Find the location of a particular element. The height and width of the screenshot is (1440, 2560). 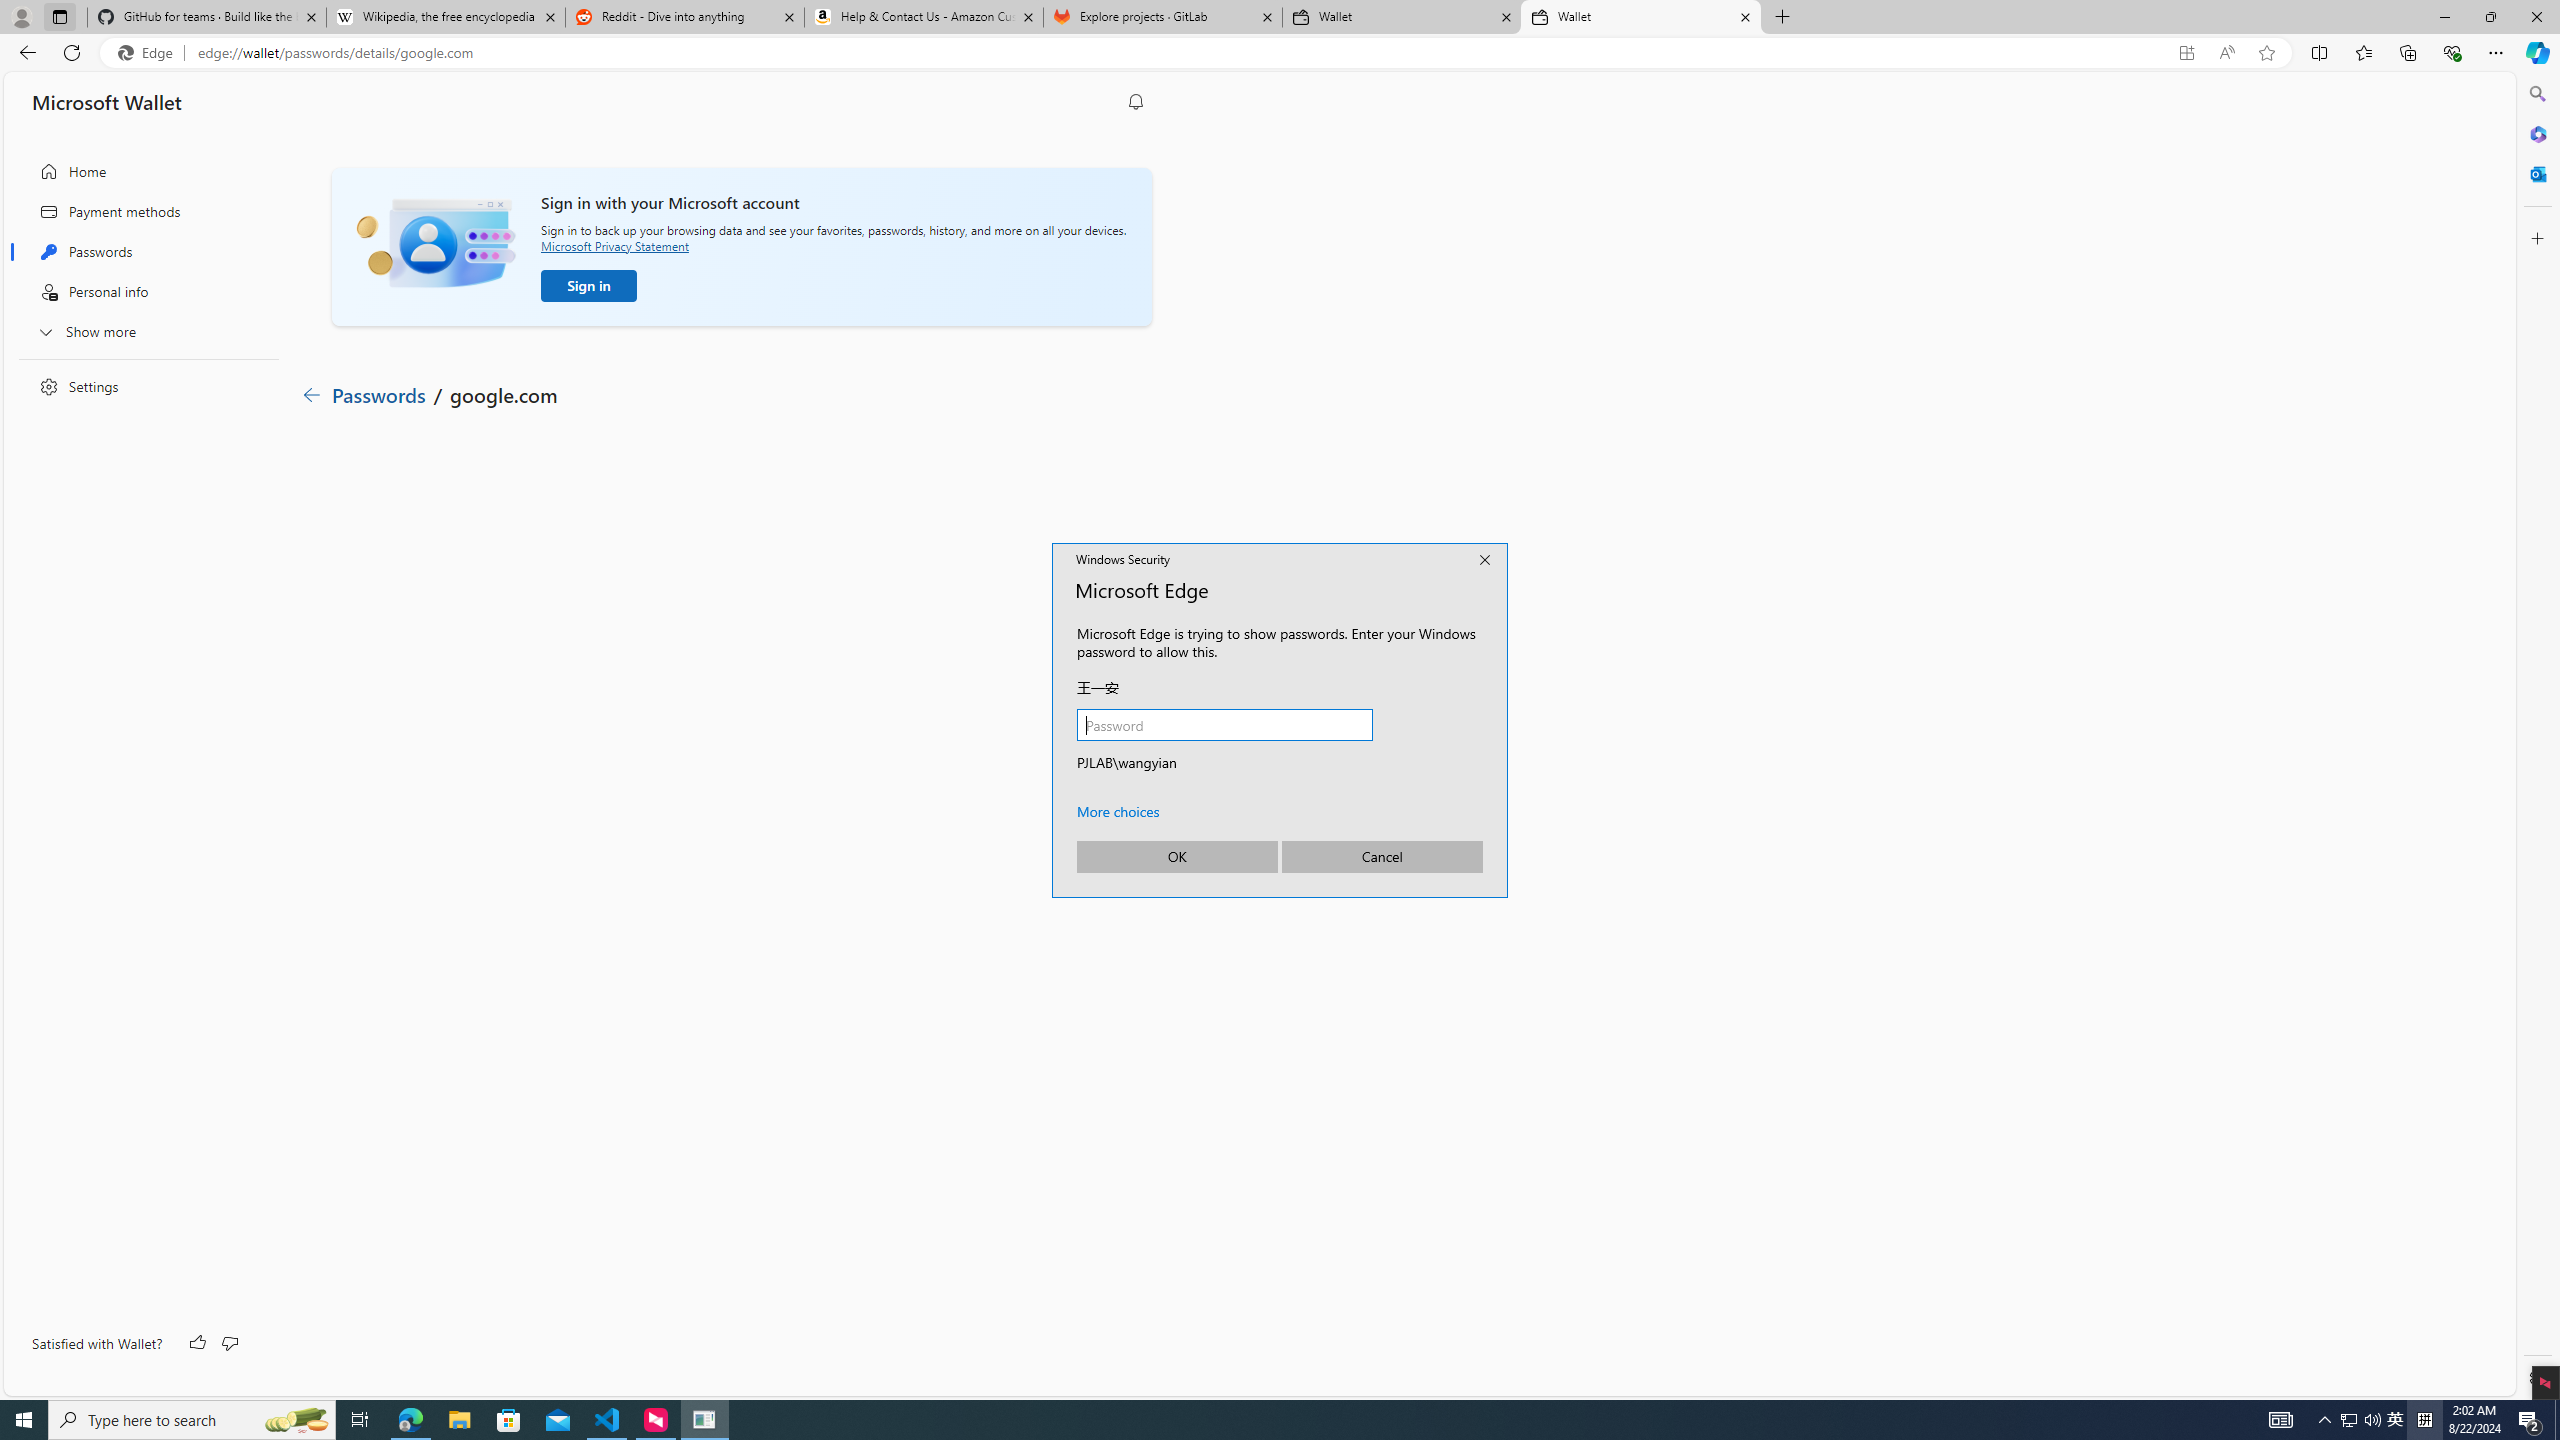

Action Center, 2 new notifications is located at coordinates (2530, 1420).